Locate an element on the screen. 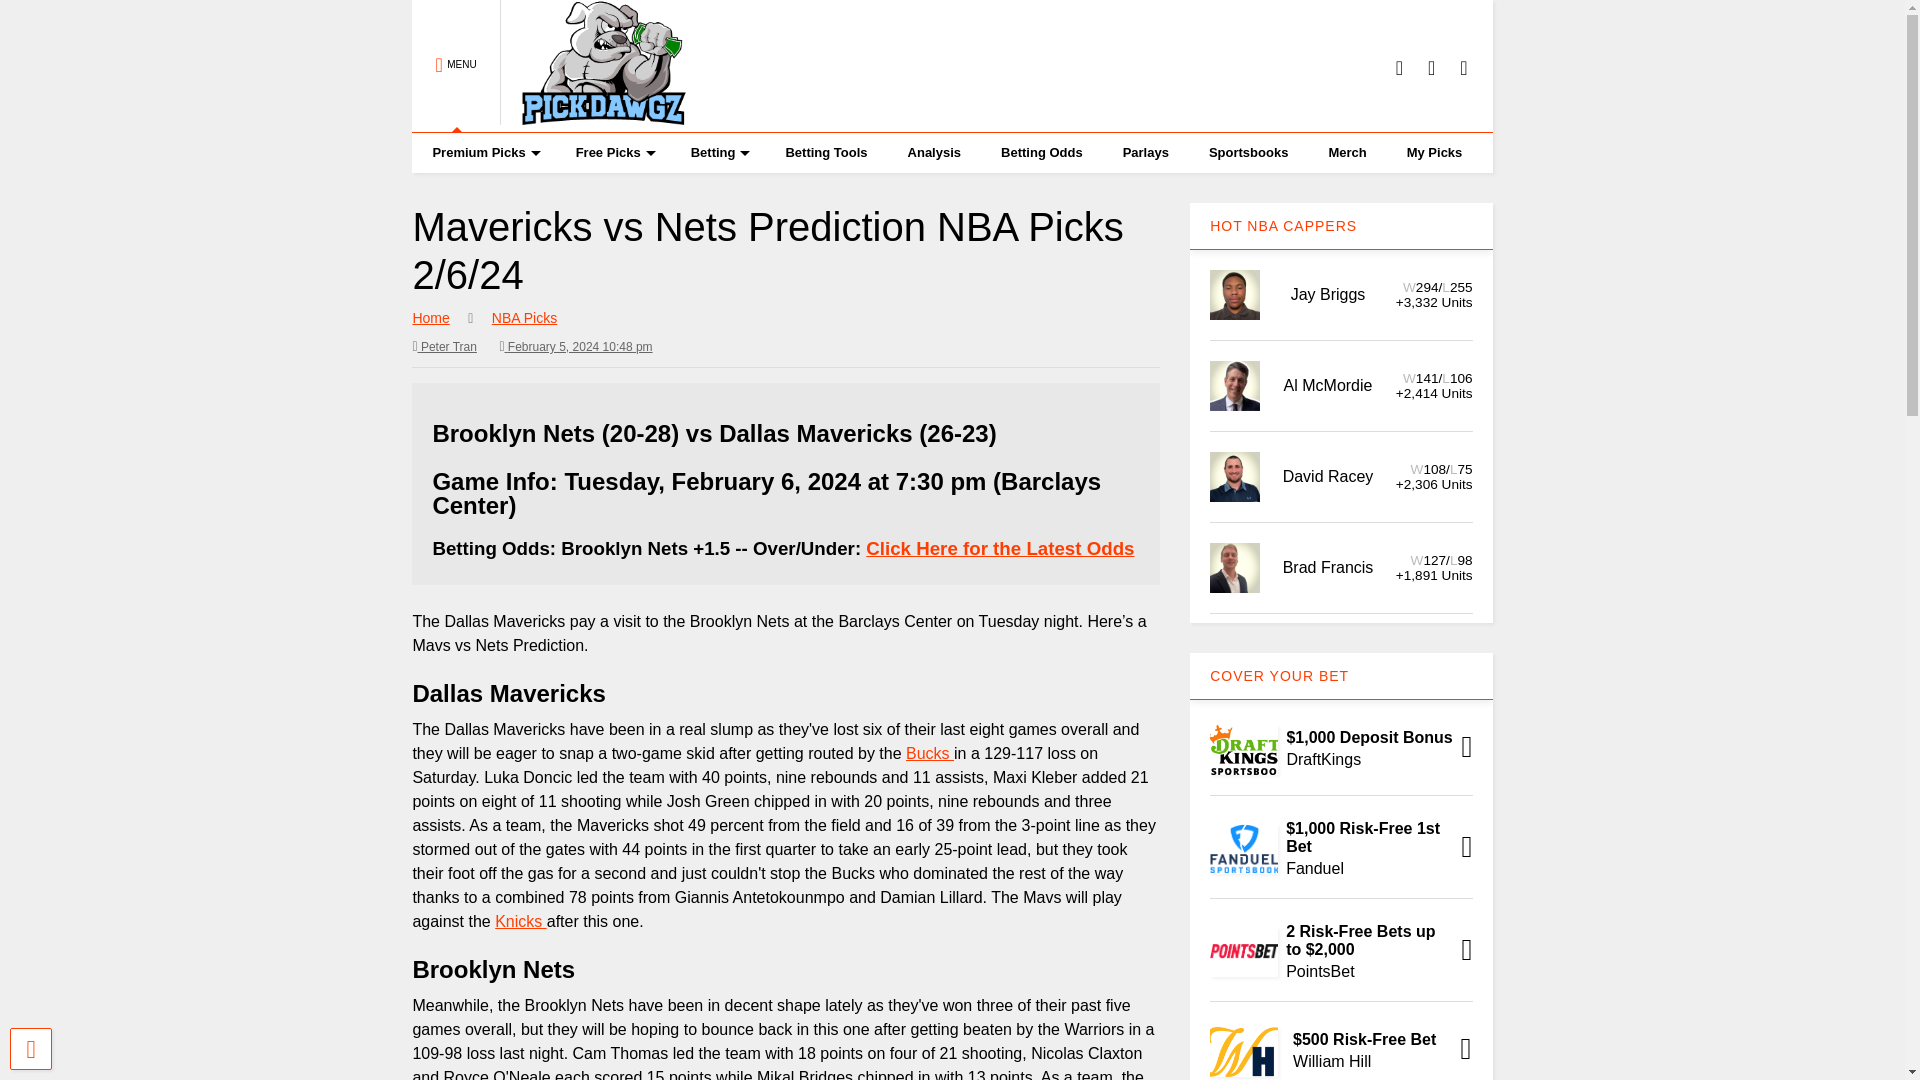 Image resolution: width=1920 pixels, height=1080 pixels. Free Picks is located at coordinates (613, 152).